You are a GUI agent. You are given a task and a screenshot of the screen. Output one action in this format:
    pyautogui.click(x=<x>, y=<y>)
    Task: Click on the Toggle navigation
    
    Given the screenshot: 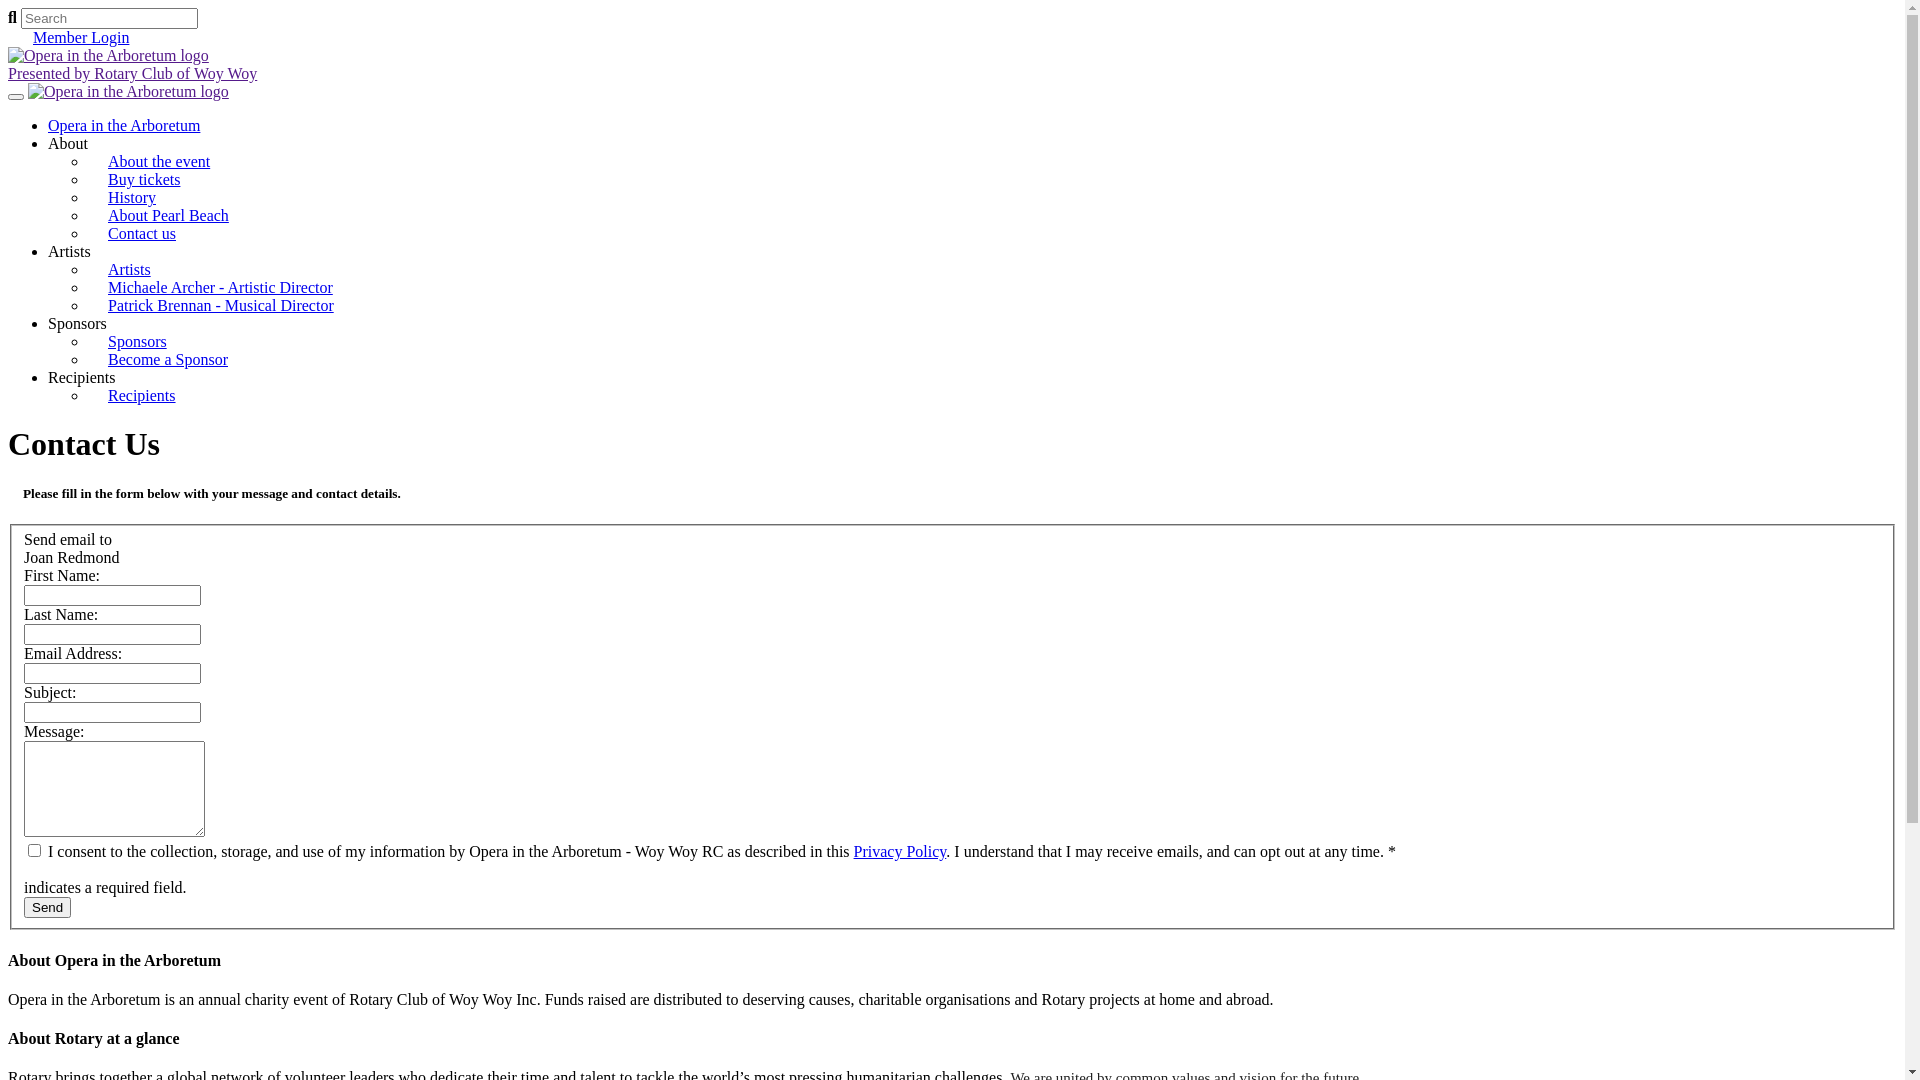 What is the action you would take?
    pyautogui.click(x=16, y=97)
    